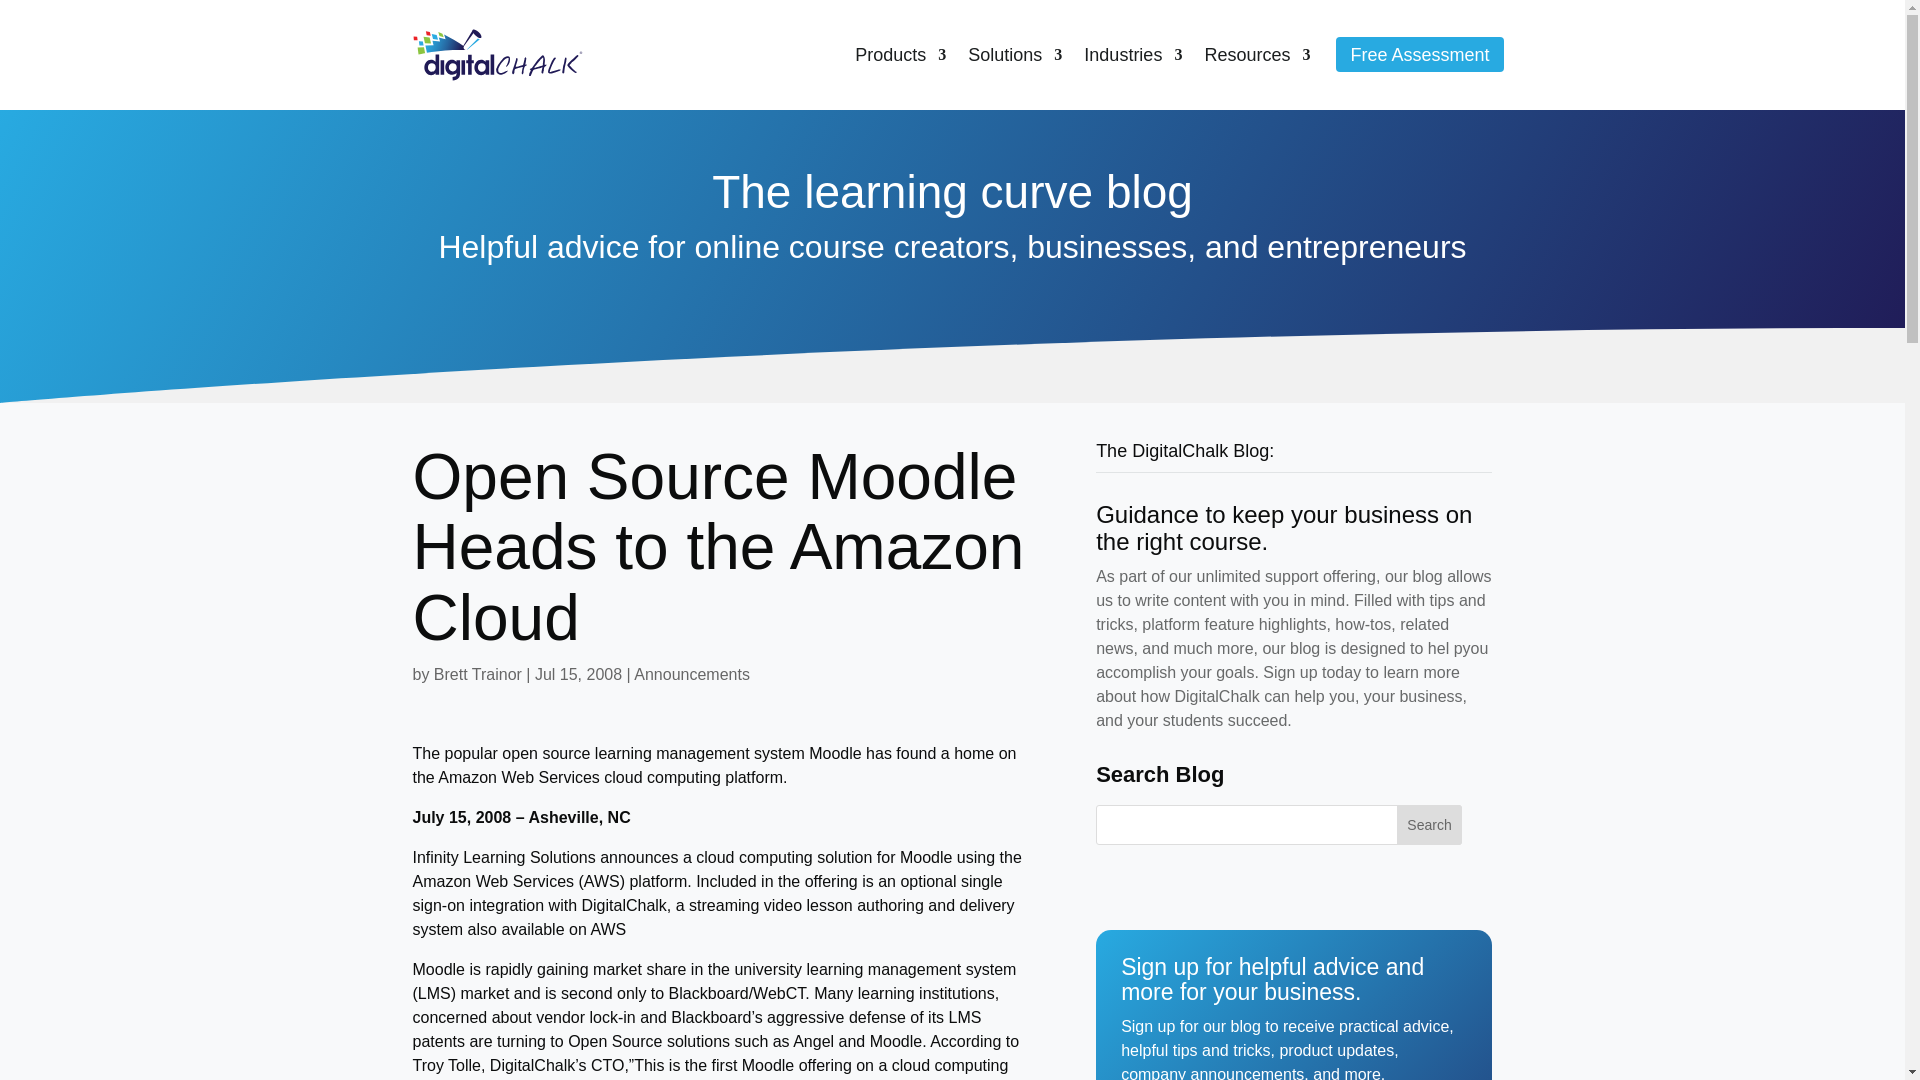 The width and height of the screenshot is (1920, 1080). Describe the element at coordinates (900, 54) in the screenshot. I see `Products` at that location.